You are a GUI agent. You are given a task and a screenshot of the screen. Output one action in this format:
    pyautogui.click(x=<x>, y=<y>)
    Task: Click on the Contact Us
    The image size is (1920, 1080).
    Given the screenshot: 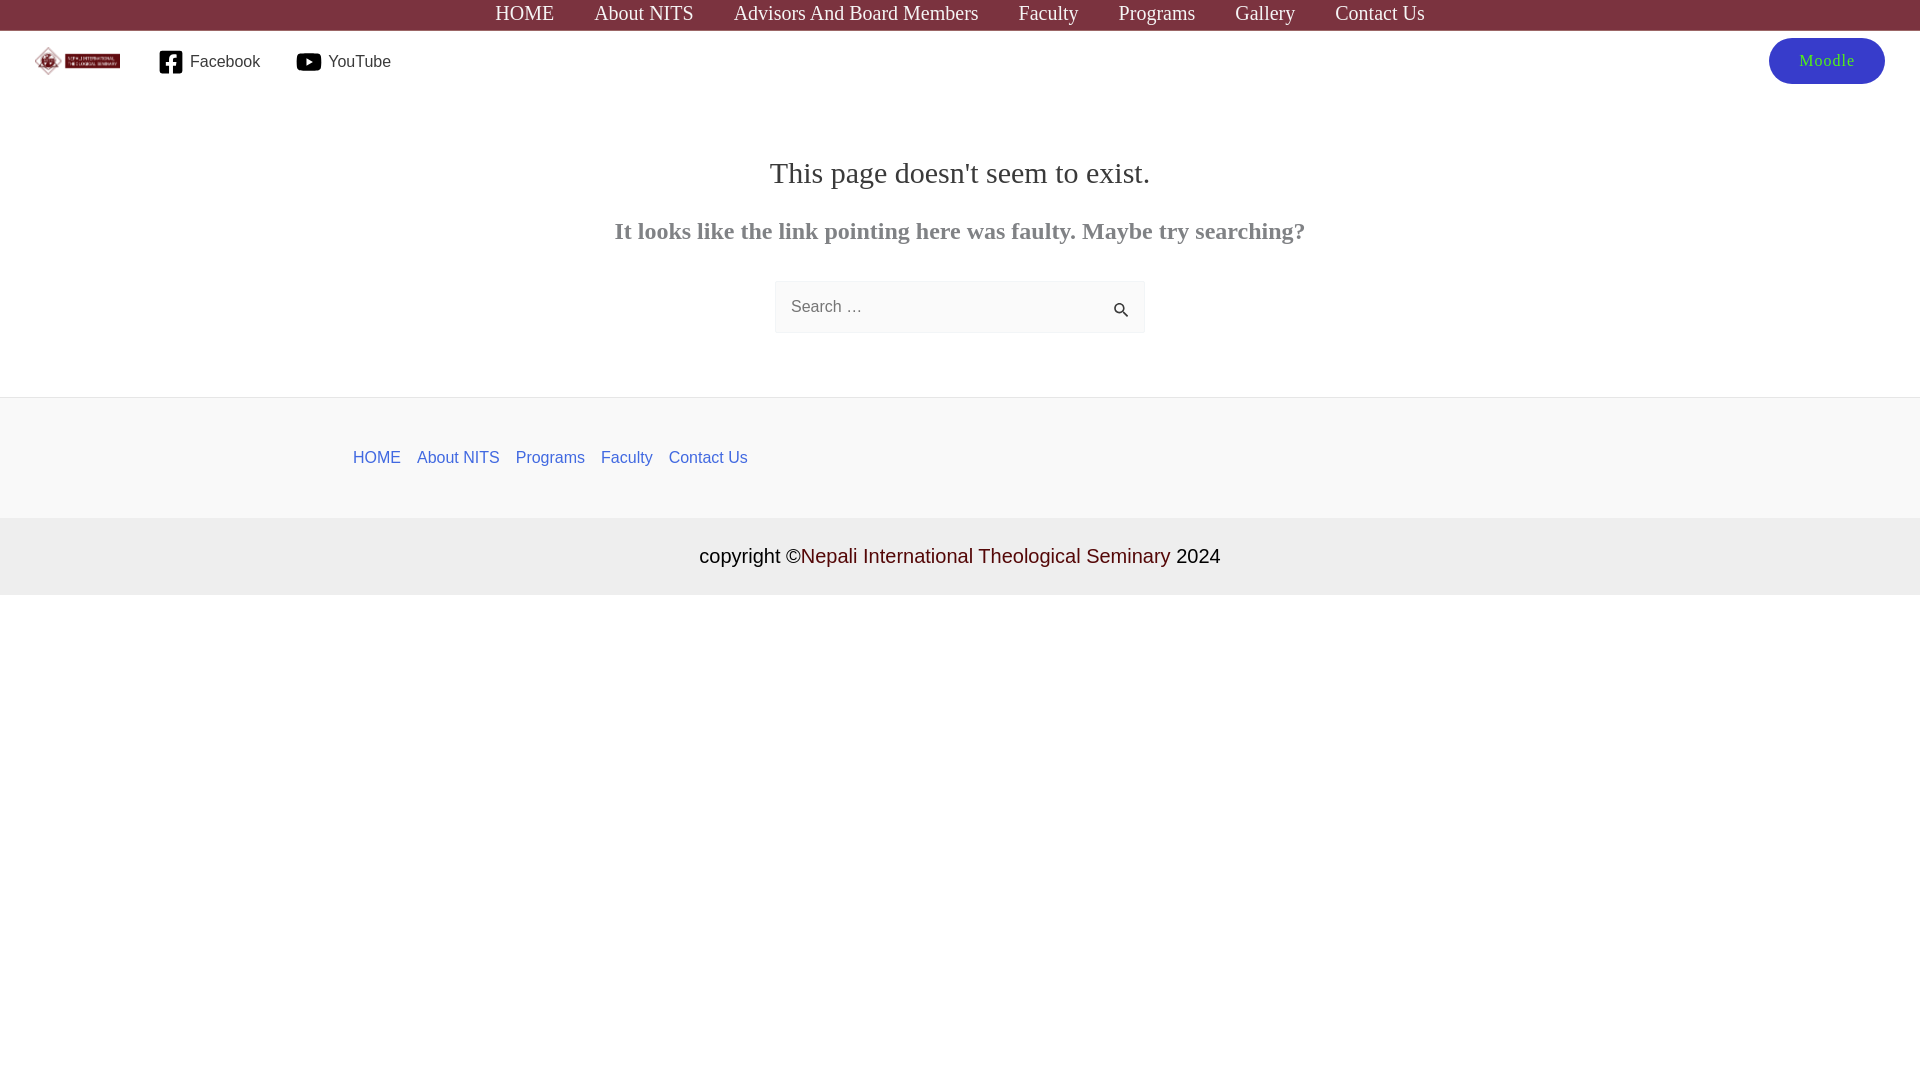 What is the action you would take?
    pyautogui.click(x=1379, y=12)
    